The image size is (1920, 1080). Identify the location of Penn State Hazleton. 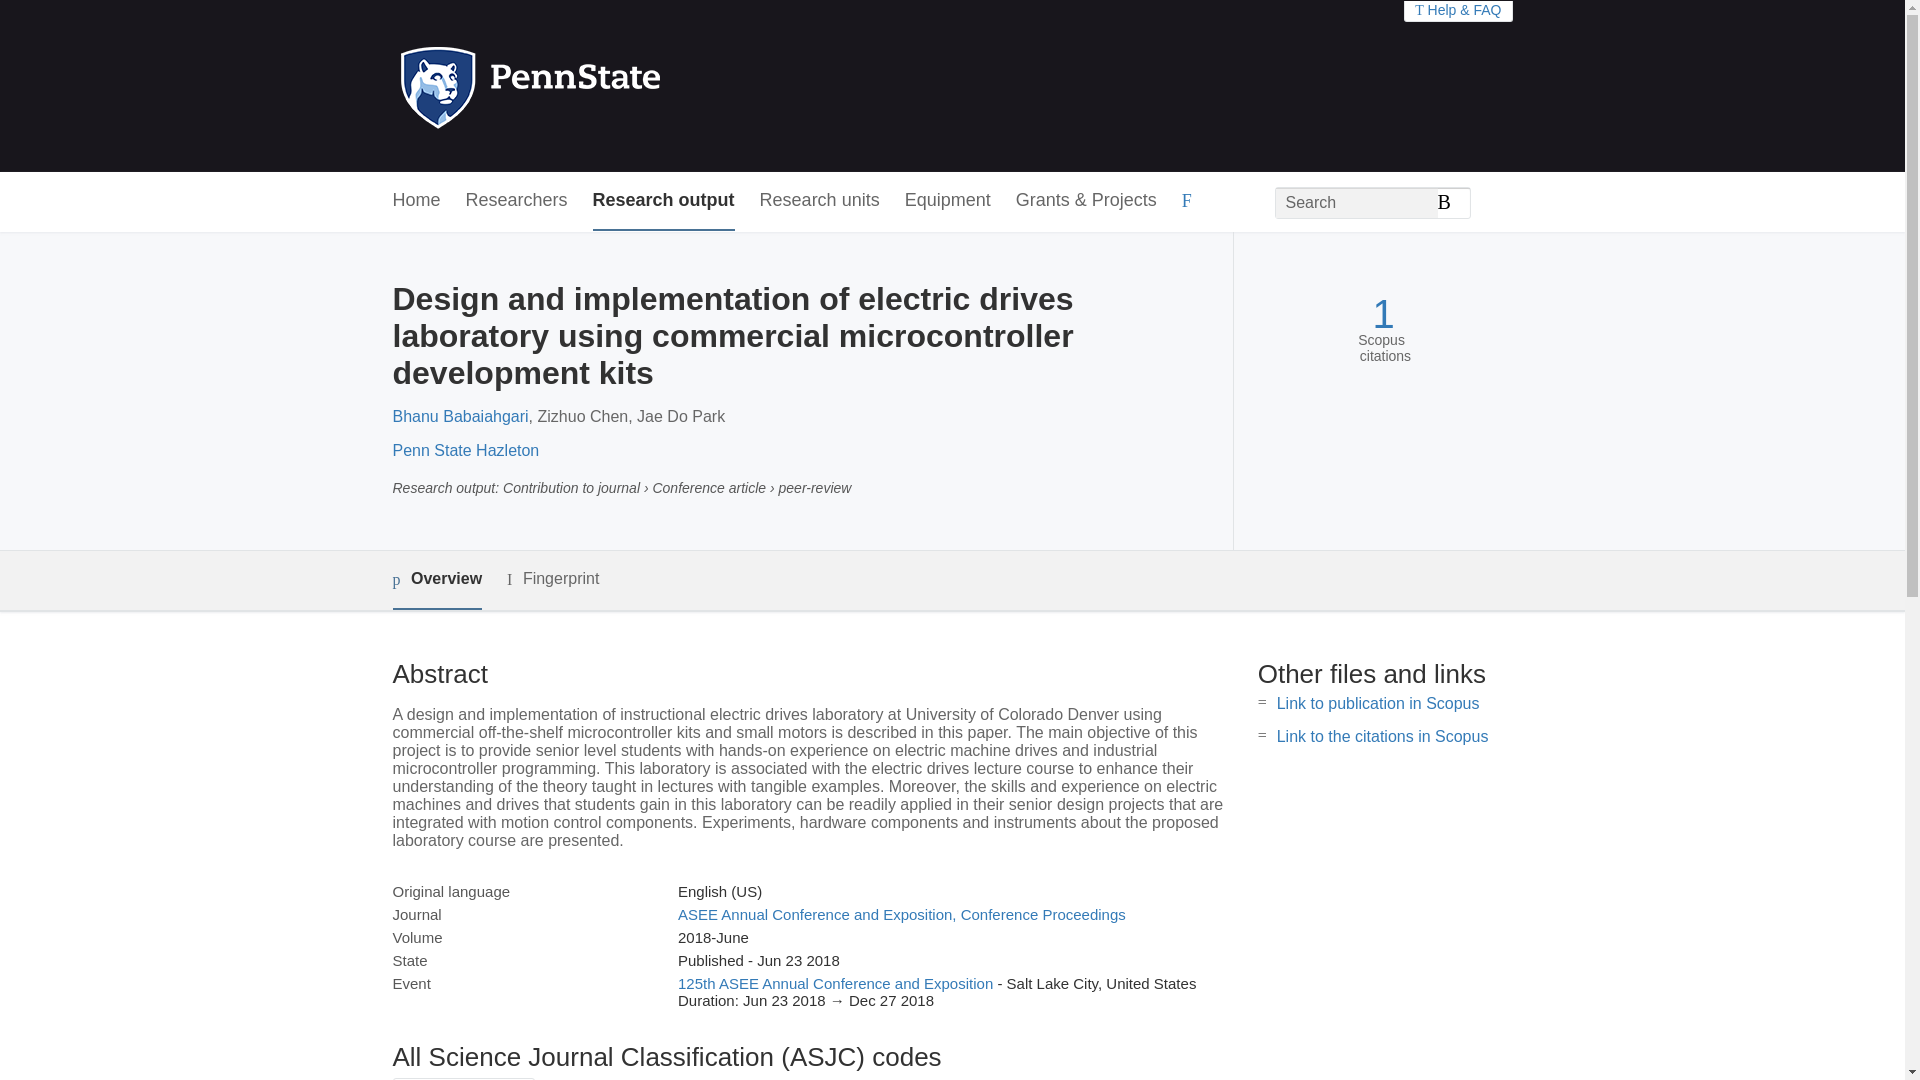
(465, 450).